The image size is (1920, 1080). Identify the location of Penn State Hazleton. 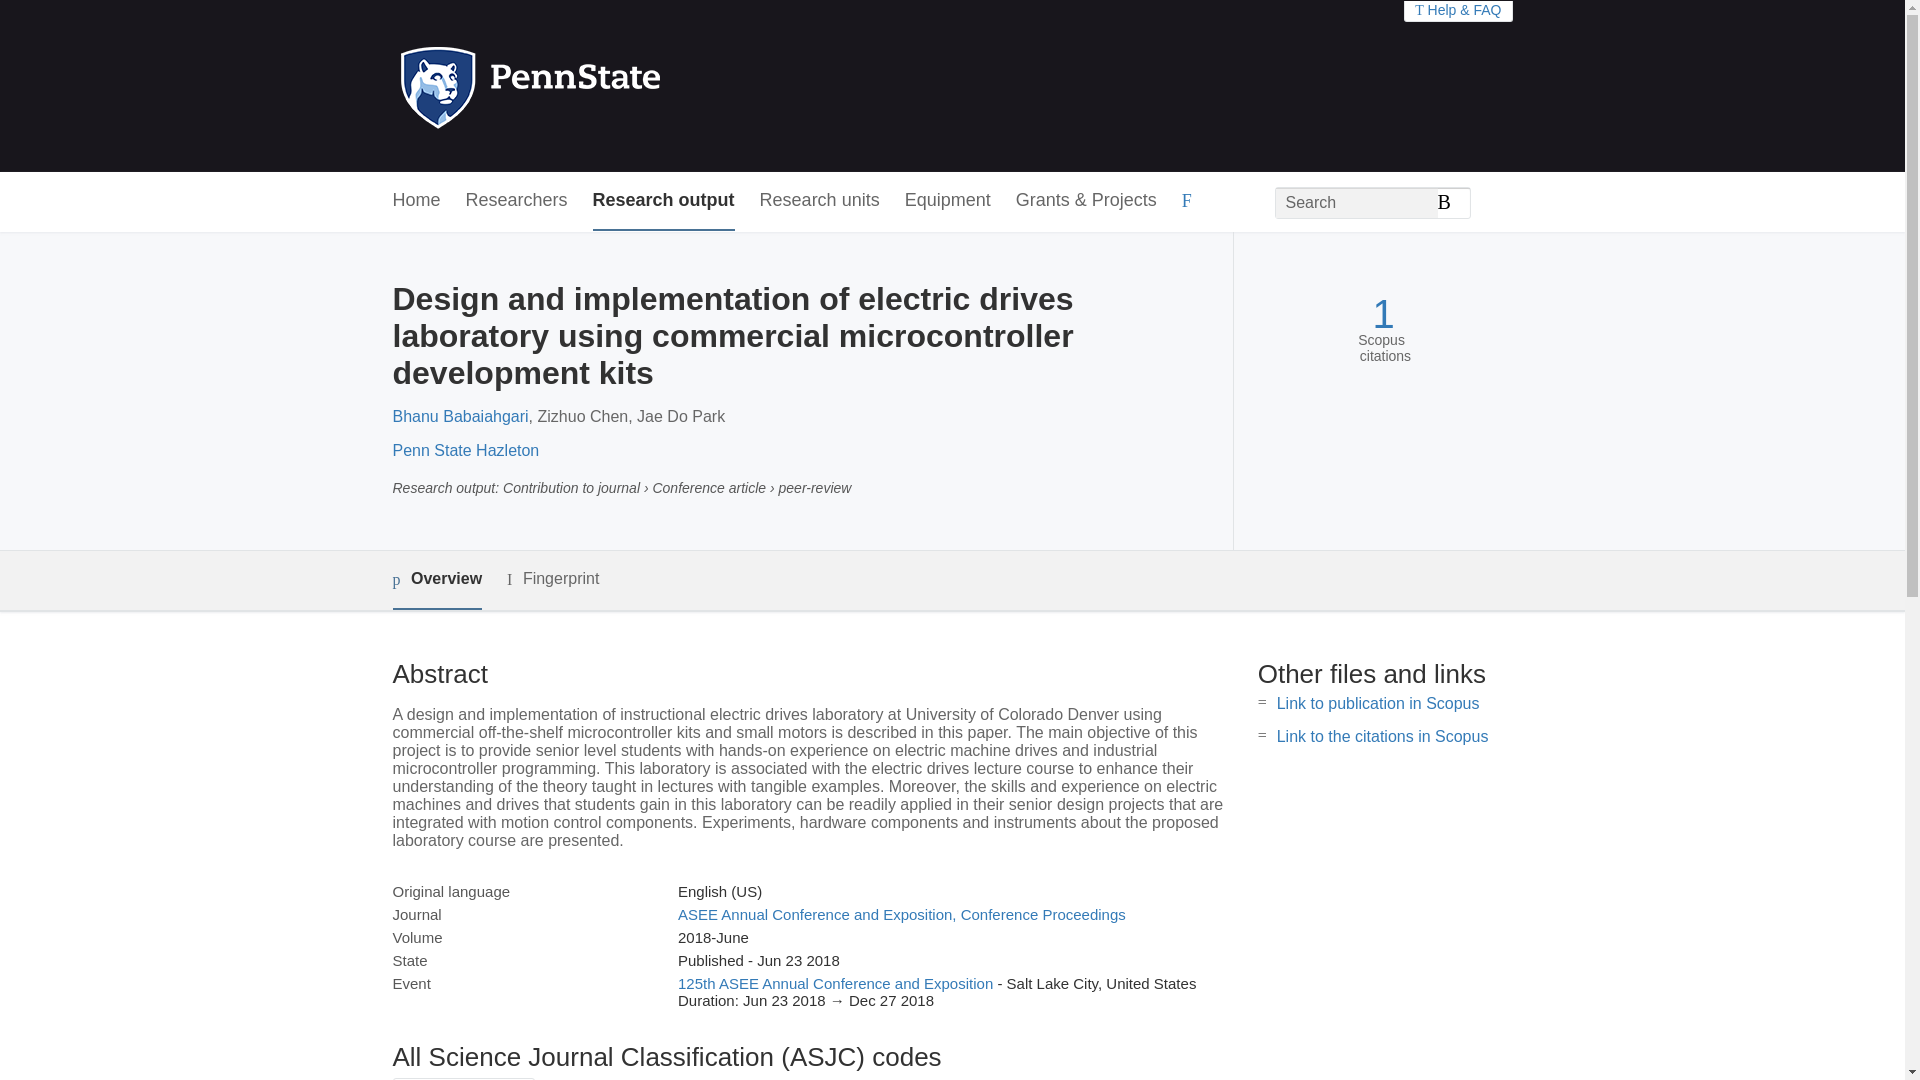
(465, 450).